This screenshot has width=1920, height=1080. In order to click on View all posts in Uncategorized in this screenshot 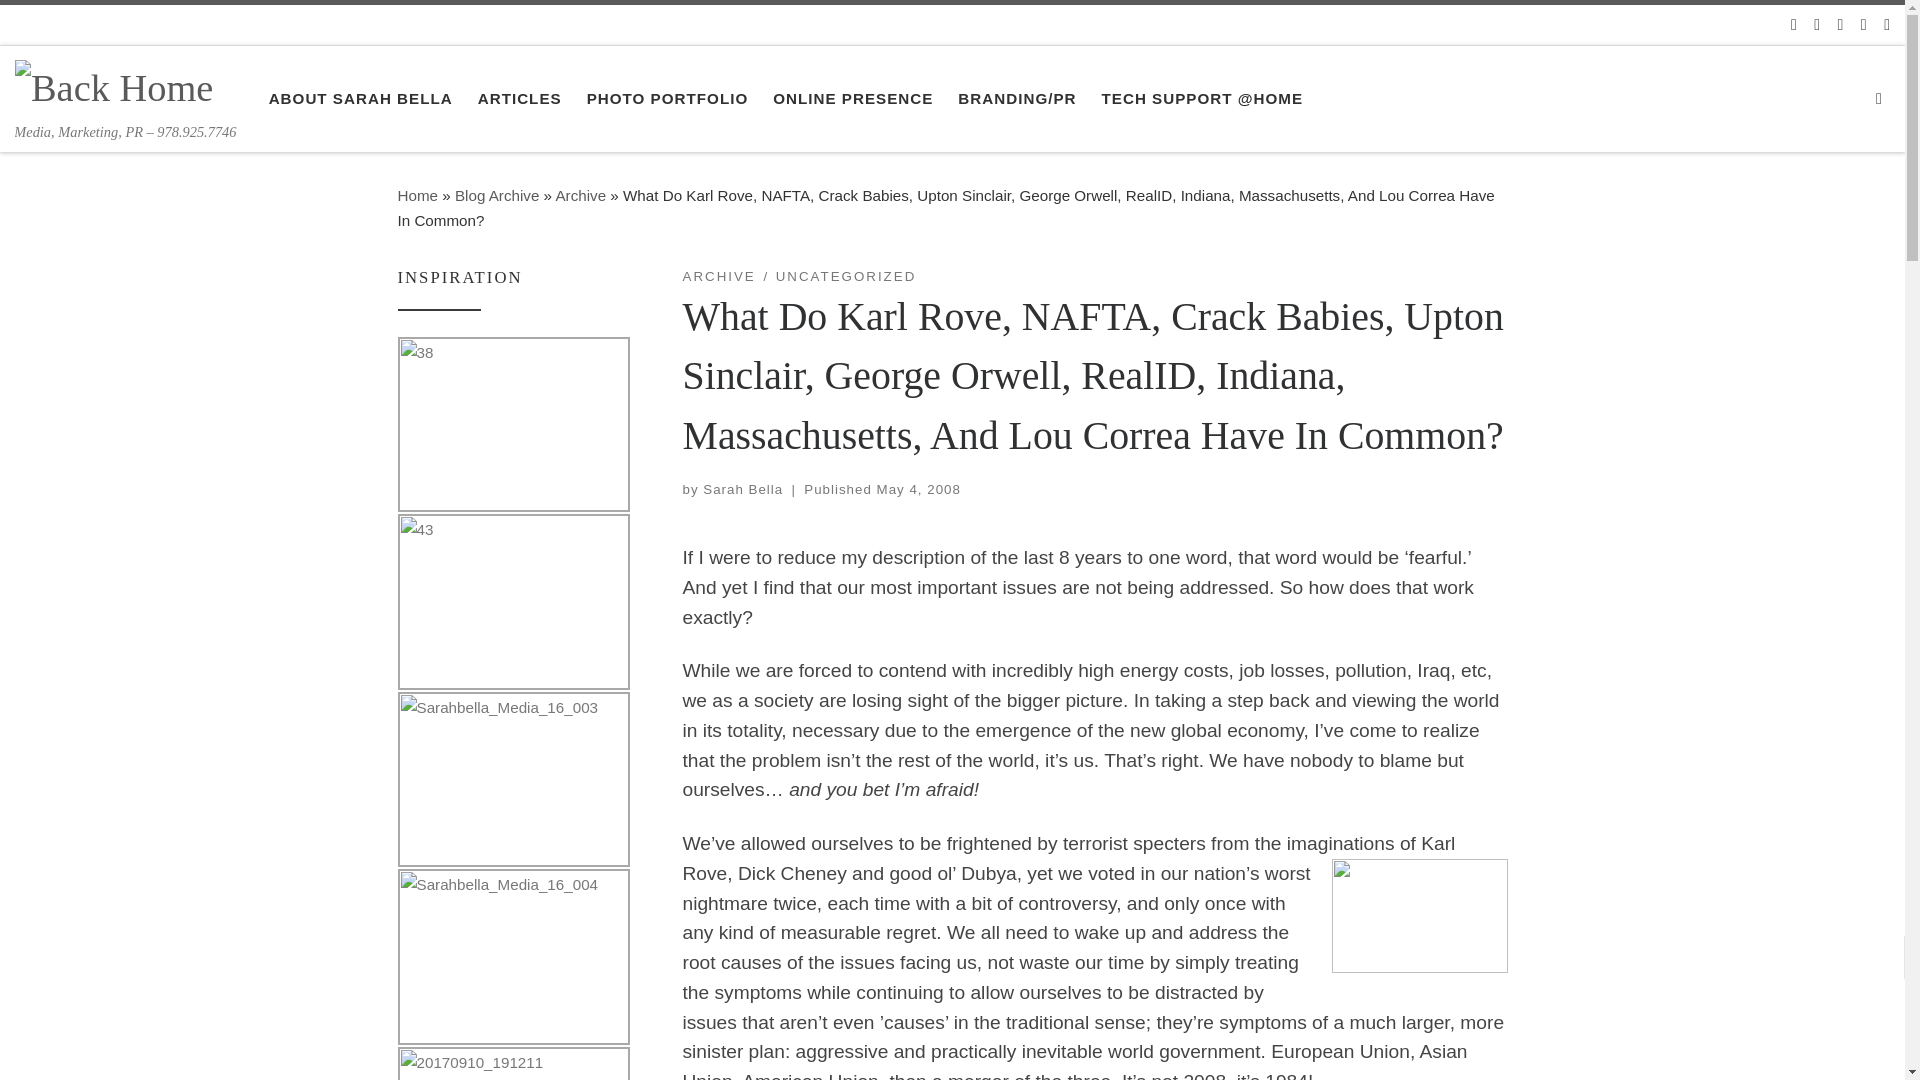, I will do `click(846, 276)`.